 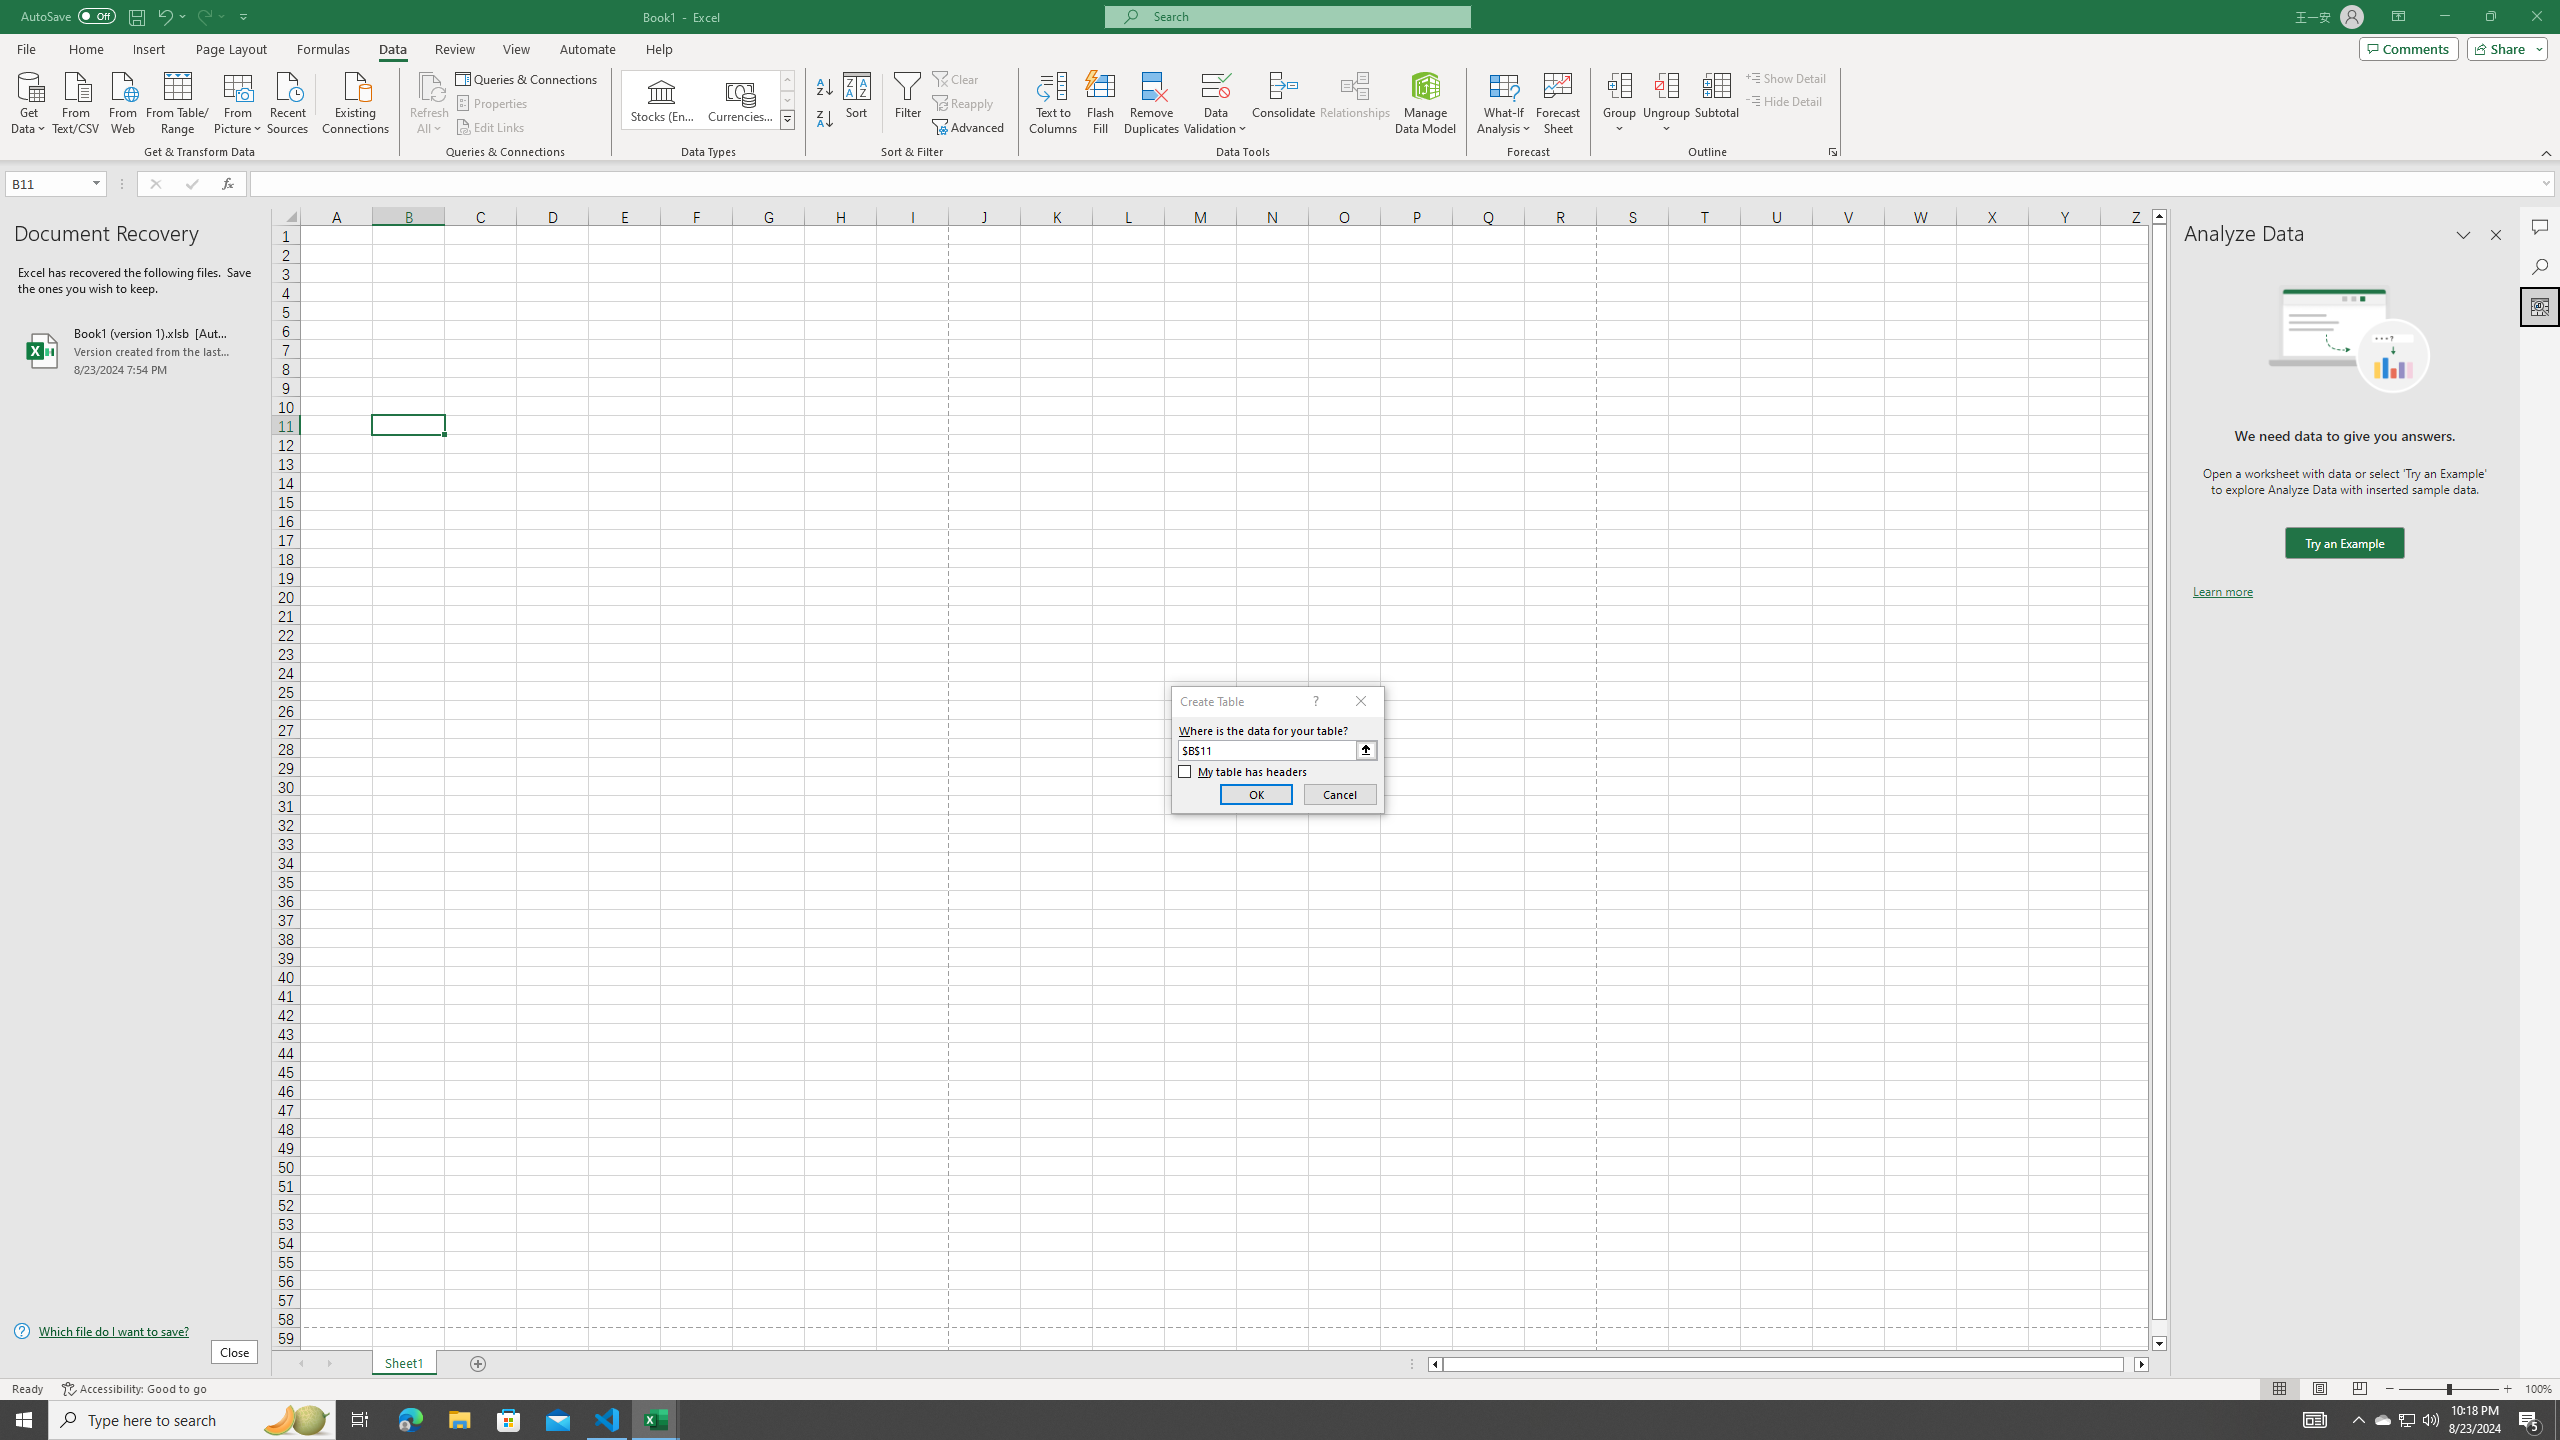 I want to click on Ungroup..., so click(x=1666, y=103).